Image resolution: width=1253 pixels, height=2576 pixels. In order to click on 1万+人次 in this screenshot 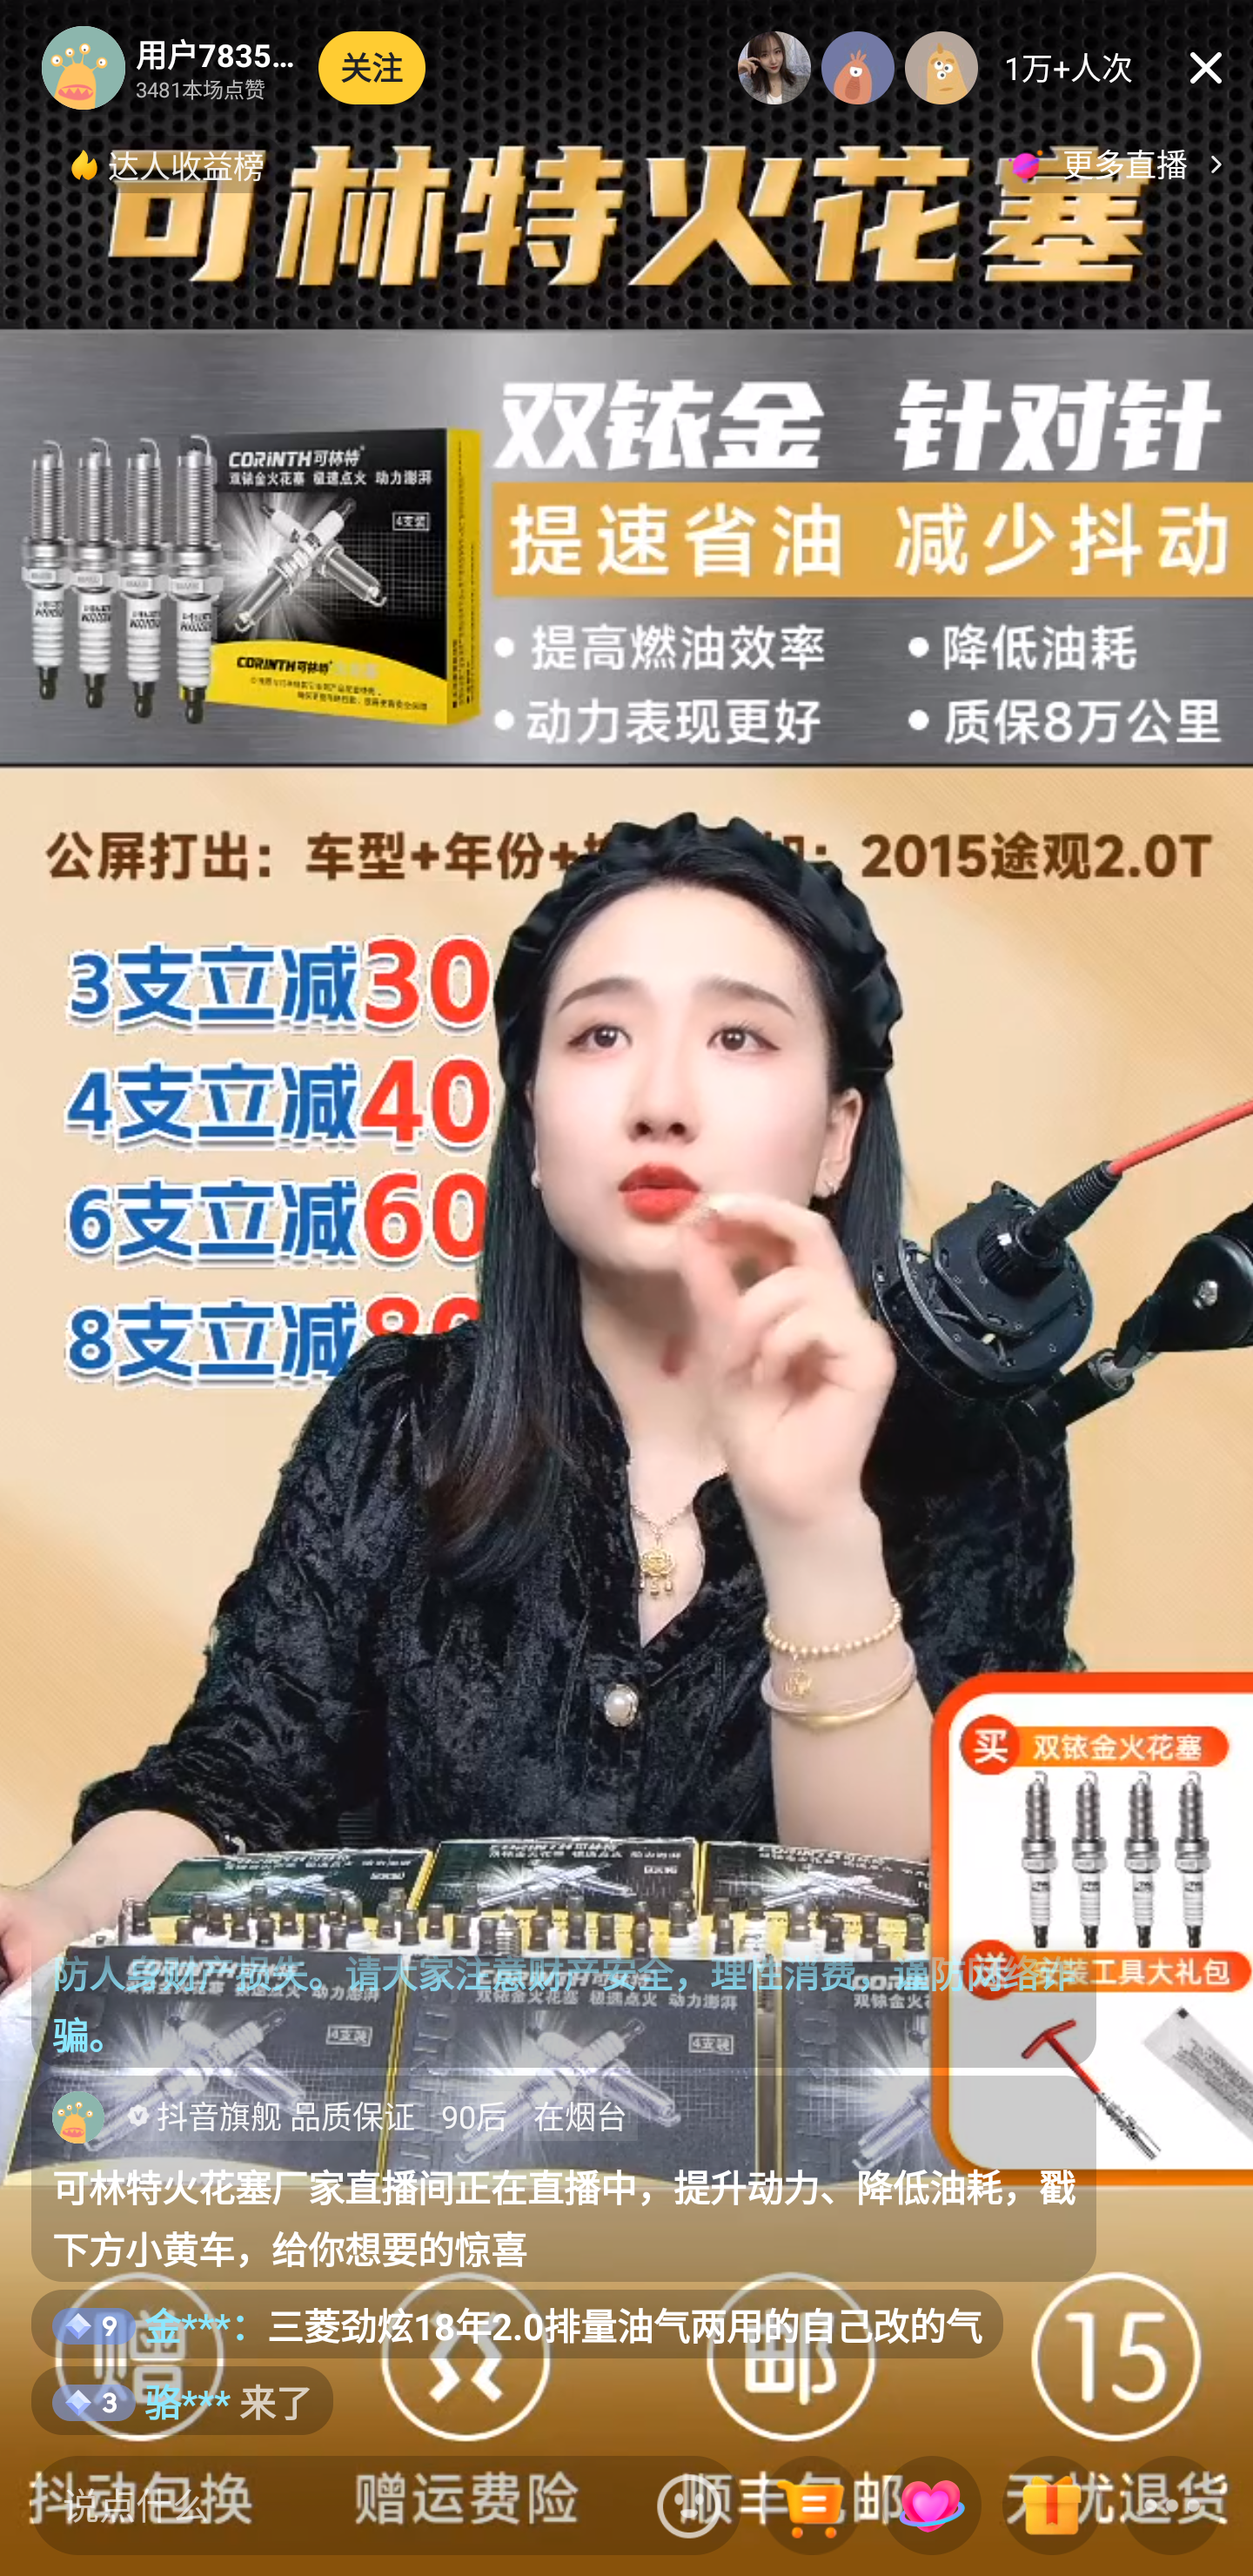, I will do `click(1069, 68)`.